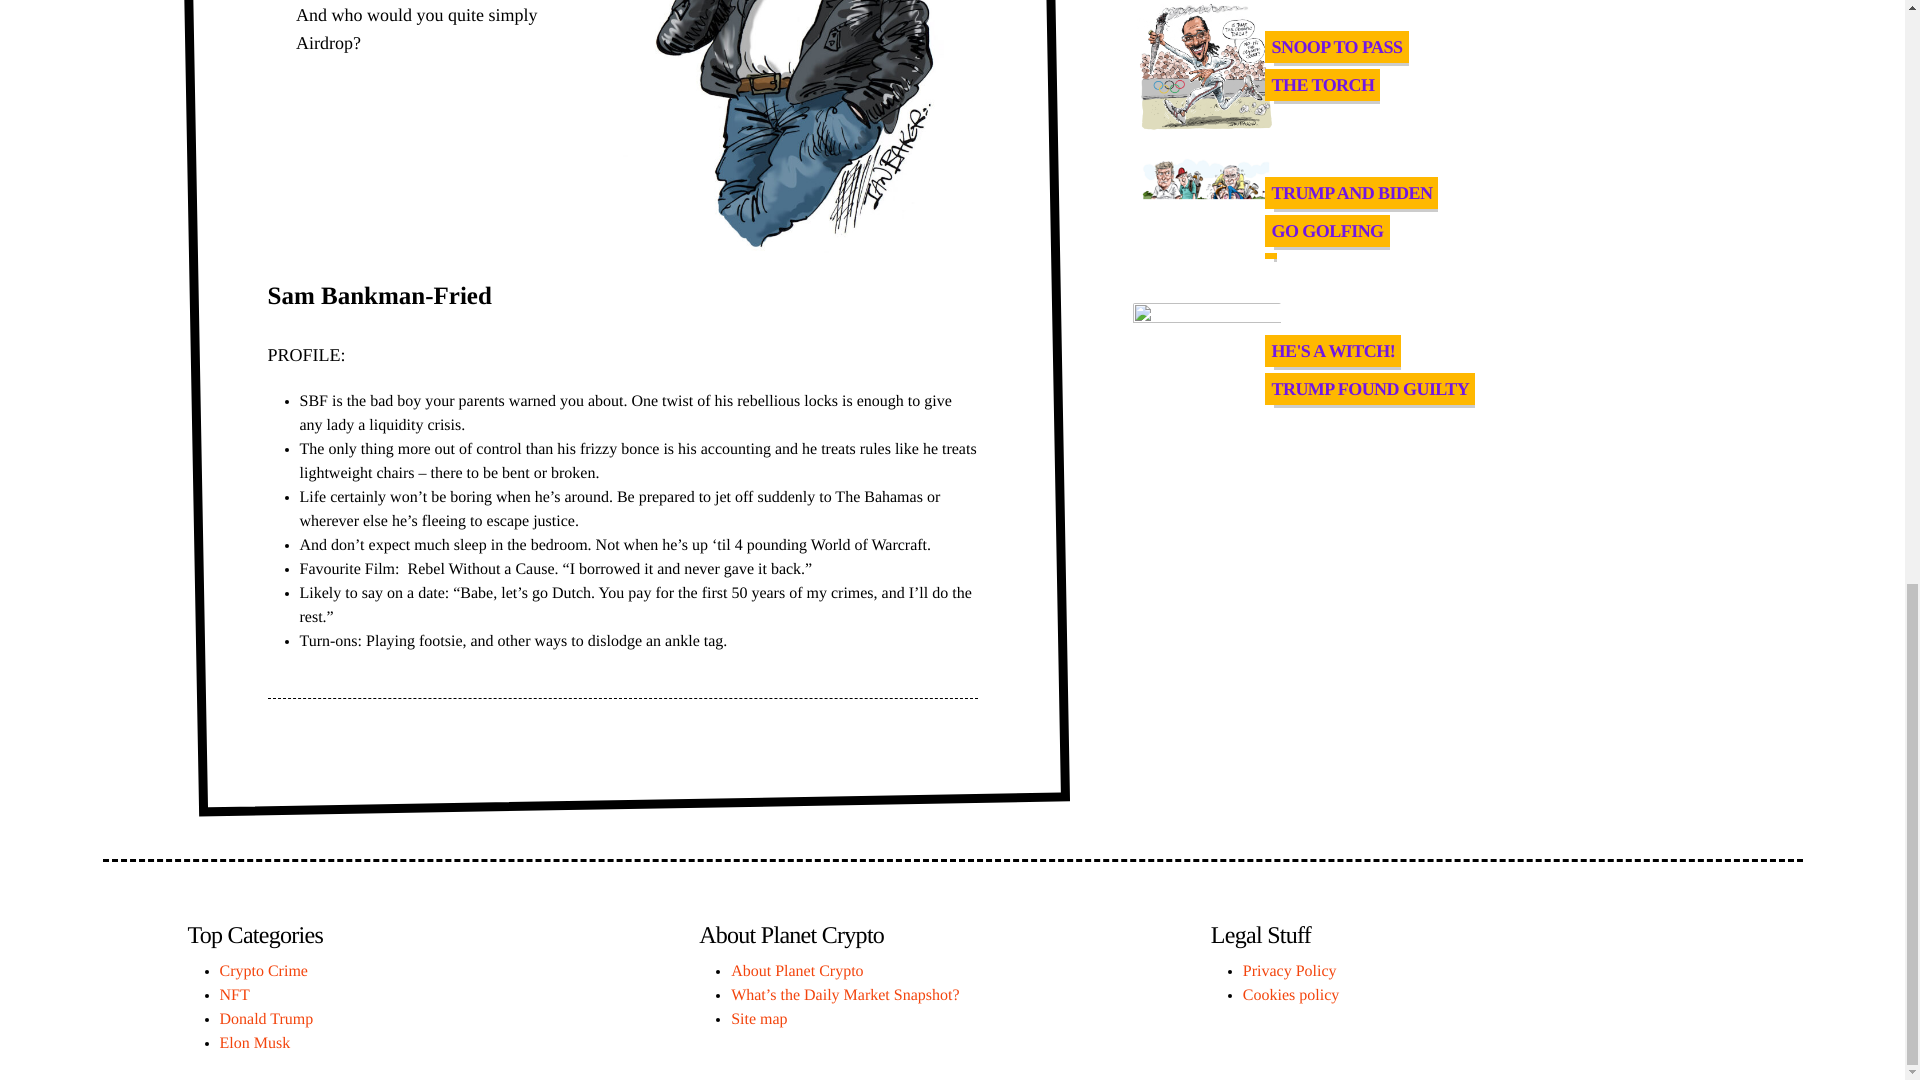  What do you see at coordinates (1206, 66) in the screenshot?
I see `Trump and Biden golf flattened Planet Crypto` at bounding box center [1206, 66].